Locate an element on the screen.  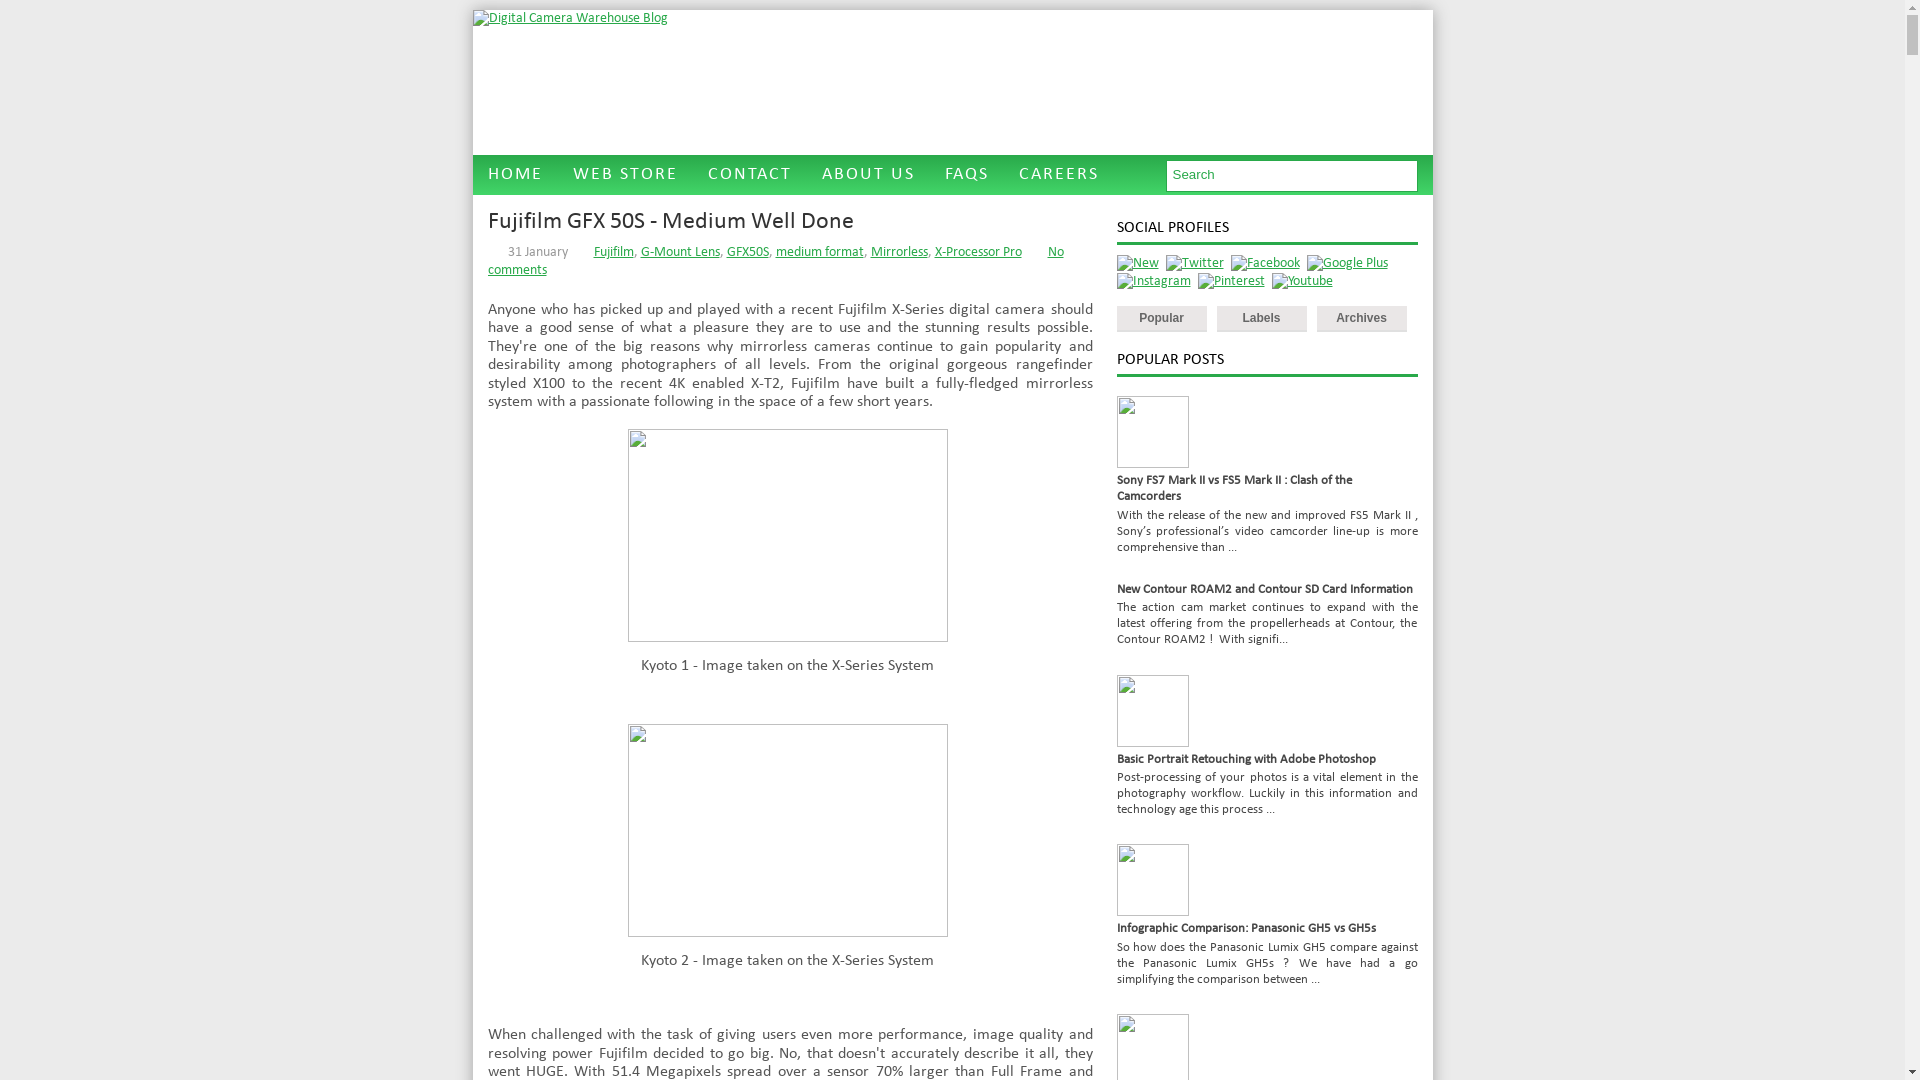
Archives is located at coordinates (1361, 319).